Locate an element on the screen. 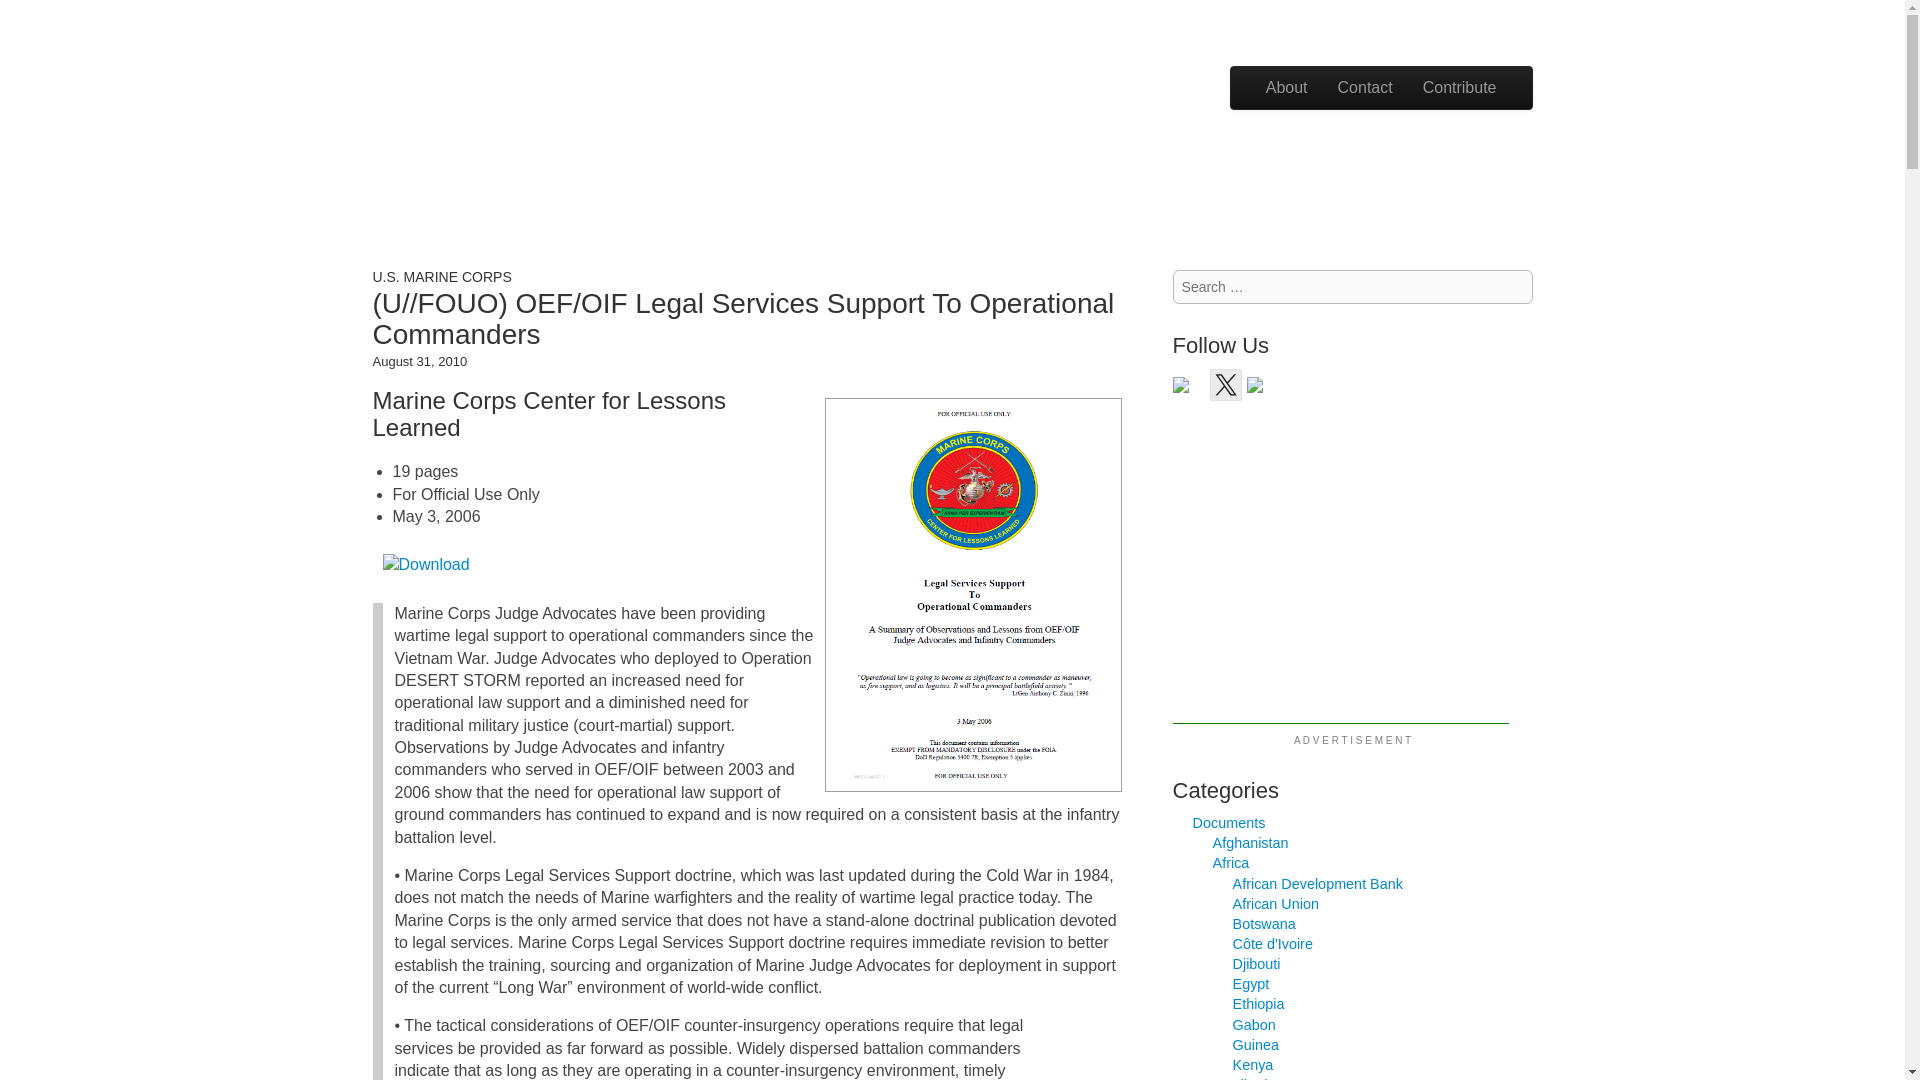 Image resolution: width=1920 pixels, height=1080 pixels. About is located at coordinates (1286, 88).